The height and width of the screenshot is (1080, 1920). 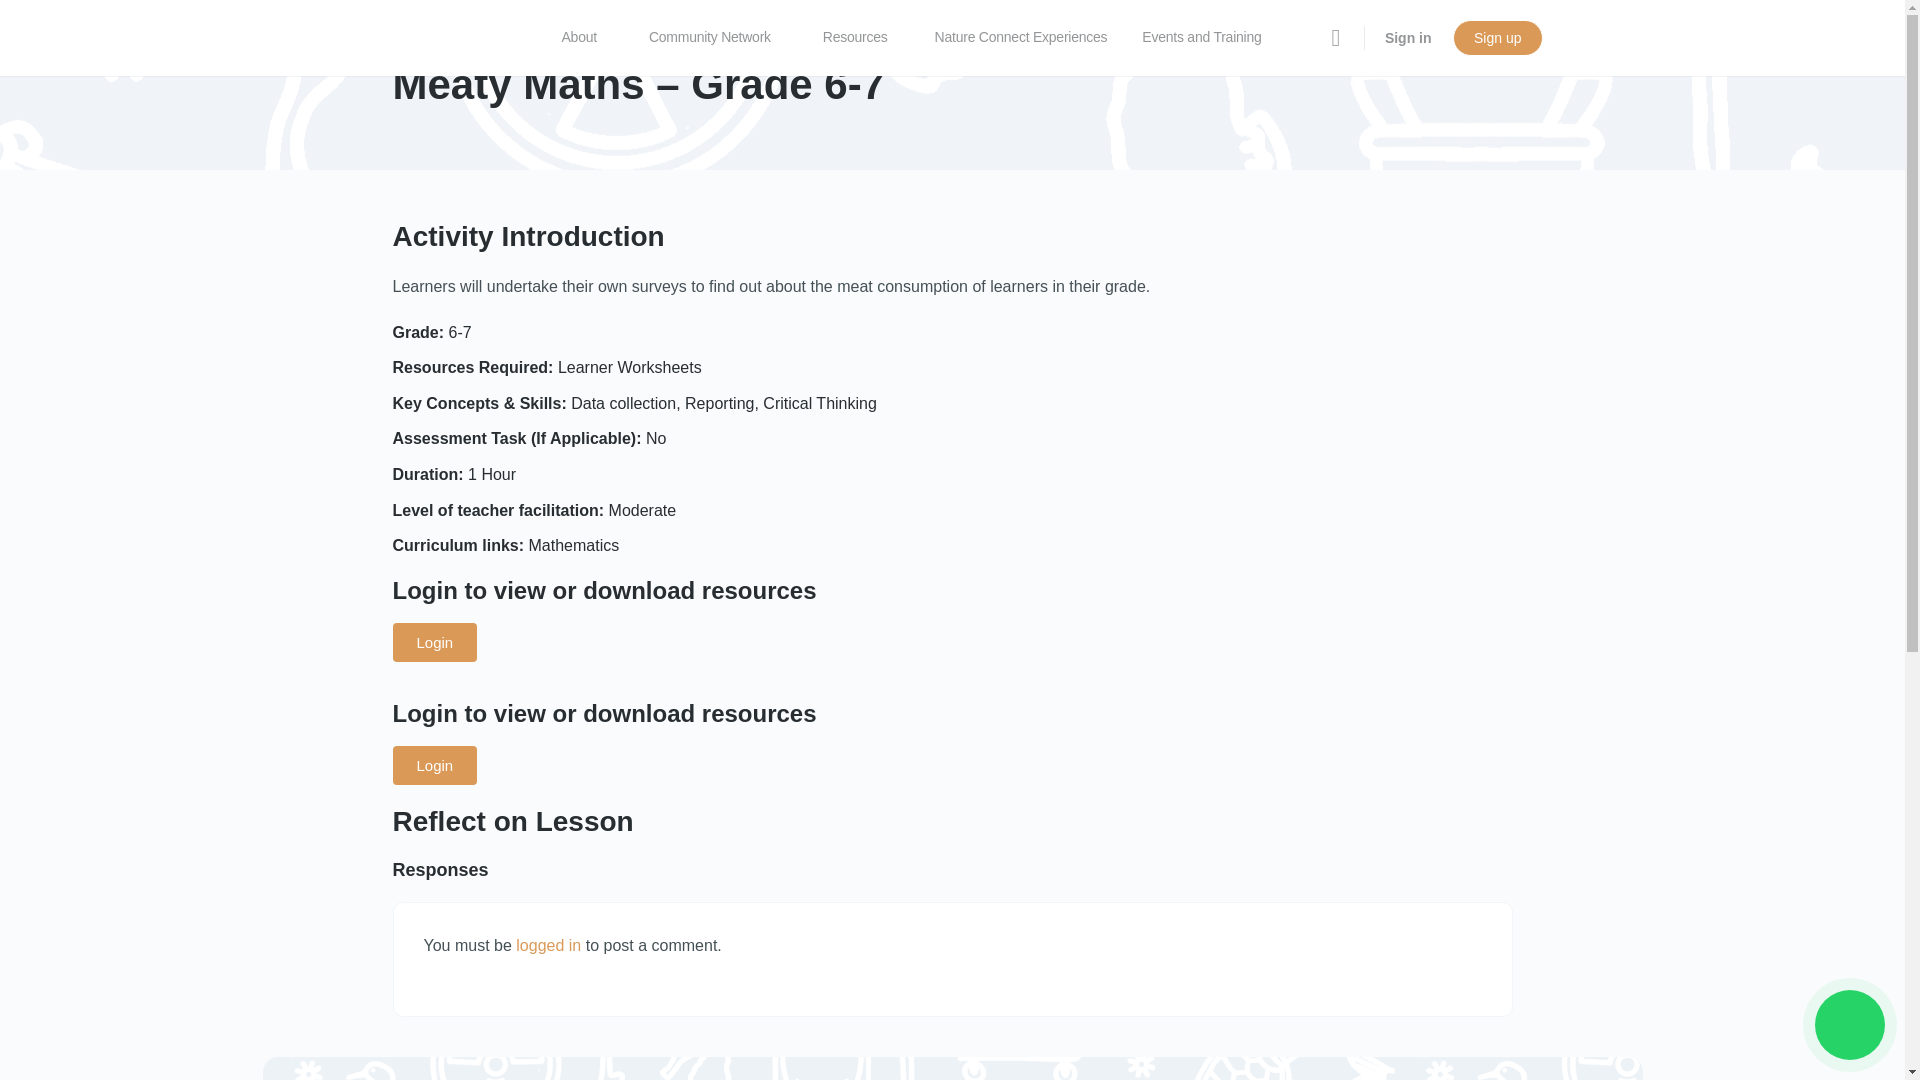 What do you see at coordinates (588, 38) in the screenshot?
I see `About` at bounding box center [588, 38].